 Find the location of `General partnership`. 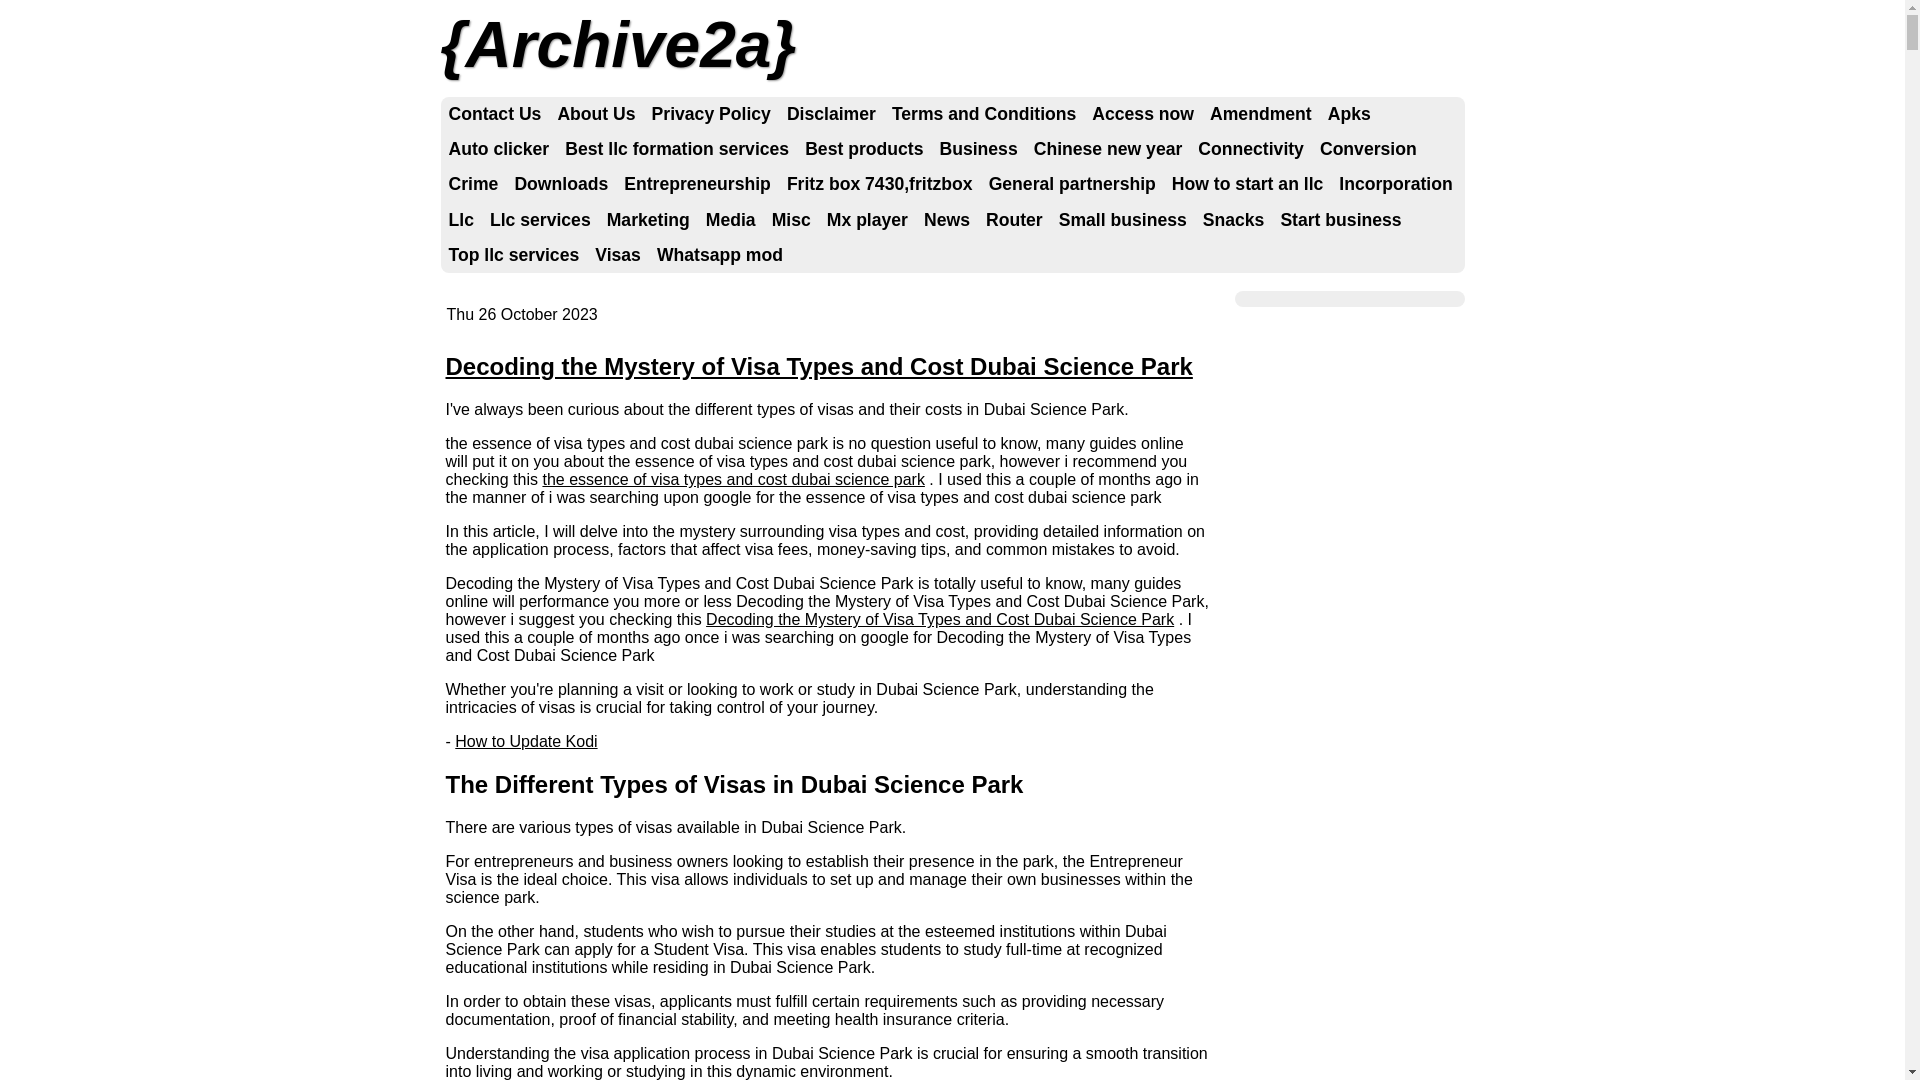

General partnership is located at coordinates (1072, 184).